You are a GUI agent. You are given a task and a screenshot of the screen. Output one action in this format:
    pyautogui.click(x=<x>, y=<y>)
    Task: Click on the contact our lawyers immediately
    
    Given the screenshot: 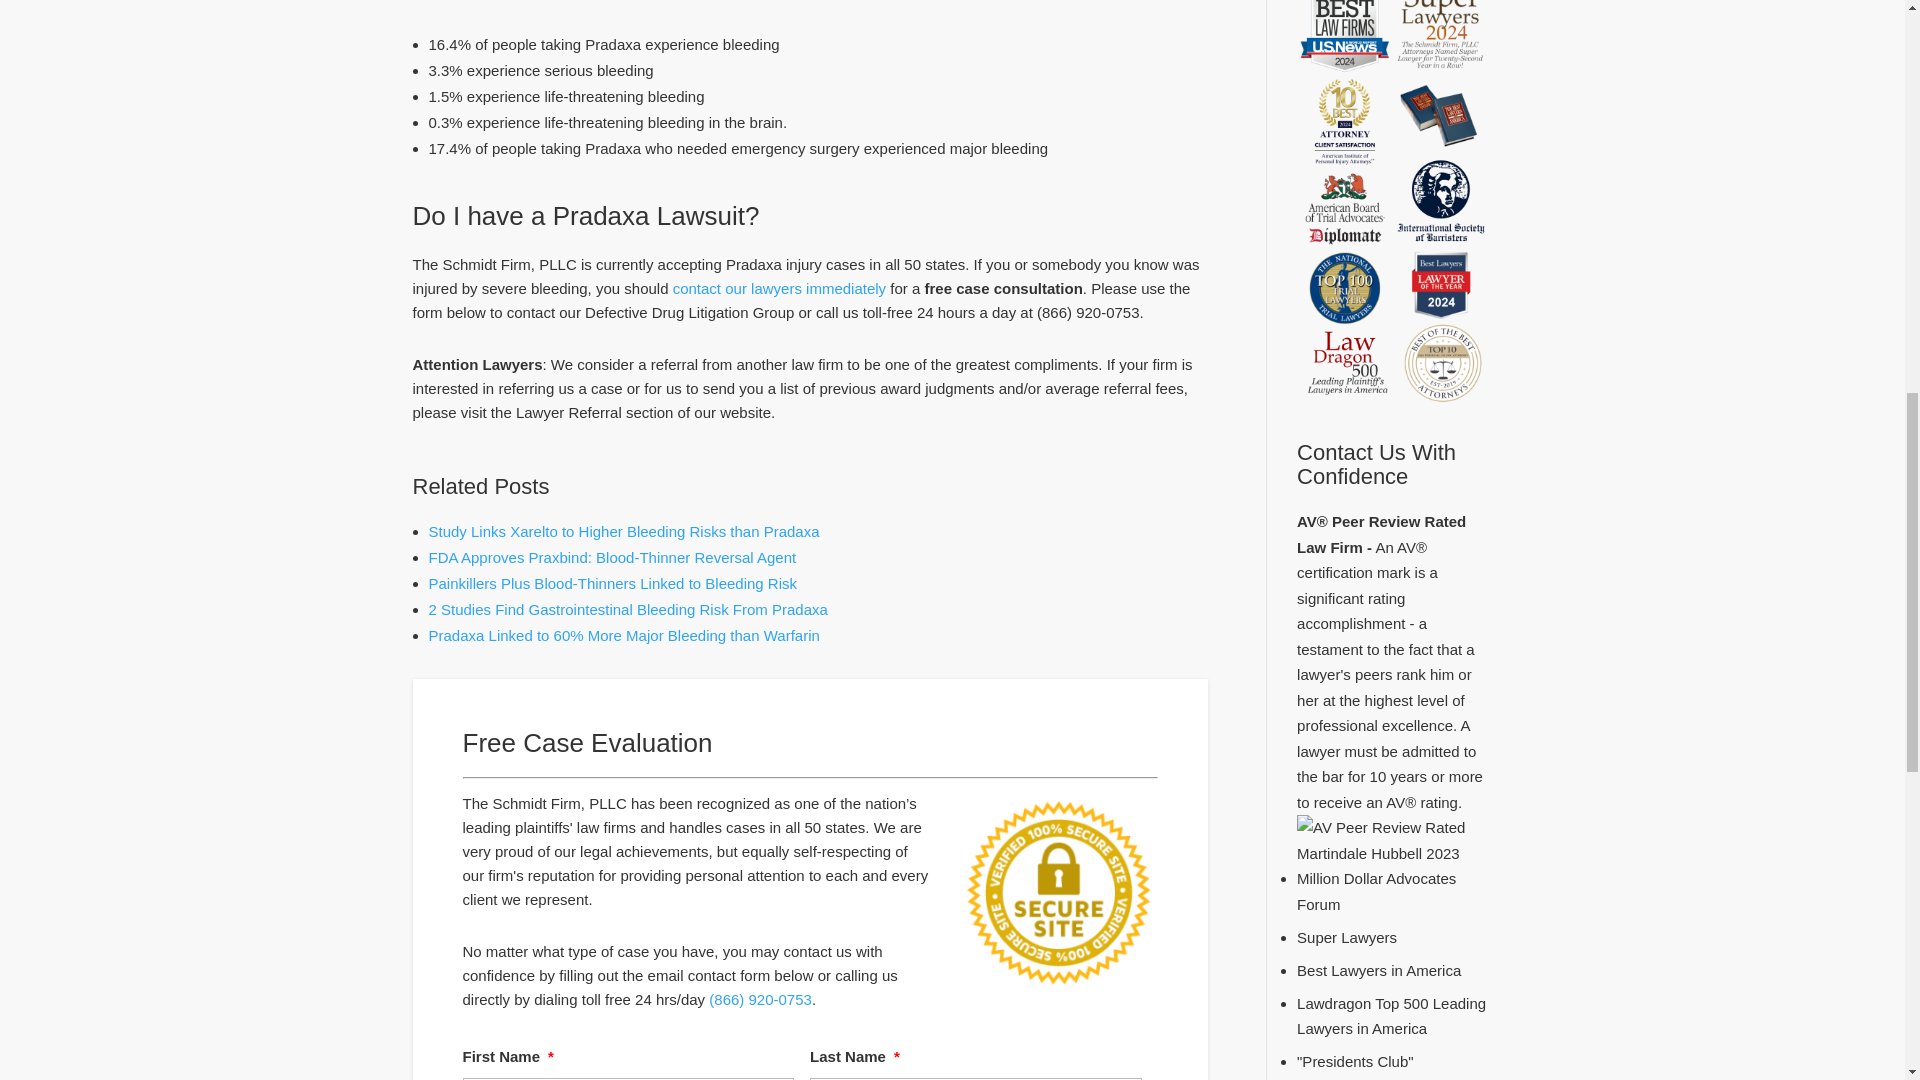 What is the action you would take?
    pyautogui.click(x=779, y=288)
    